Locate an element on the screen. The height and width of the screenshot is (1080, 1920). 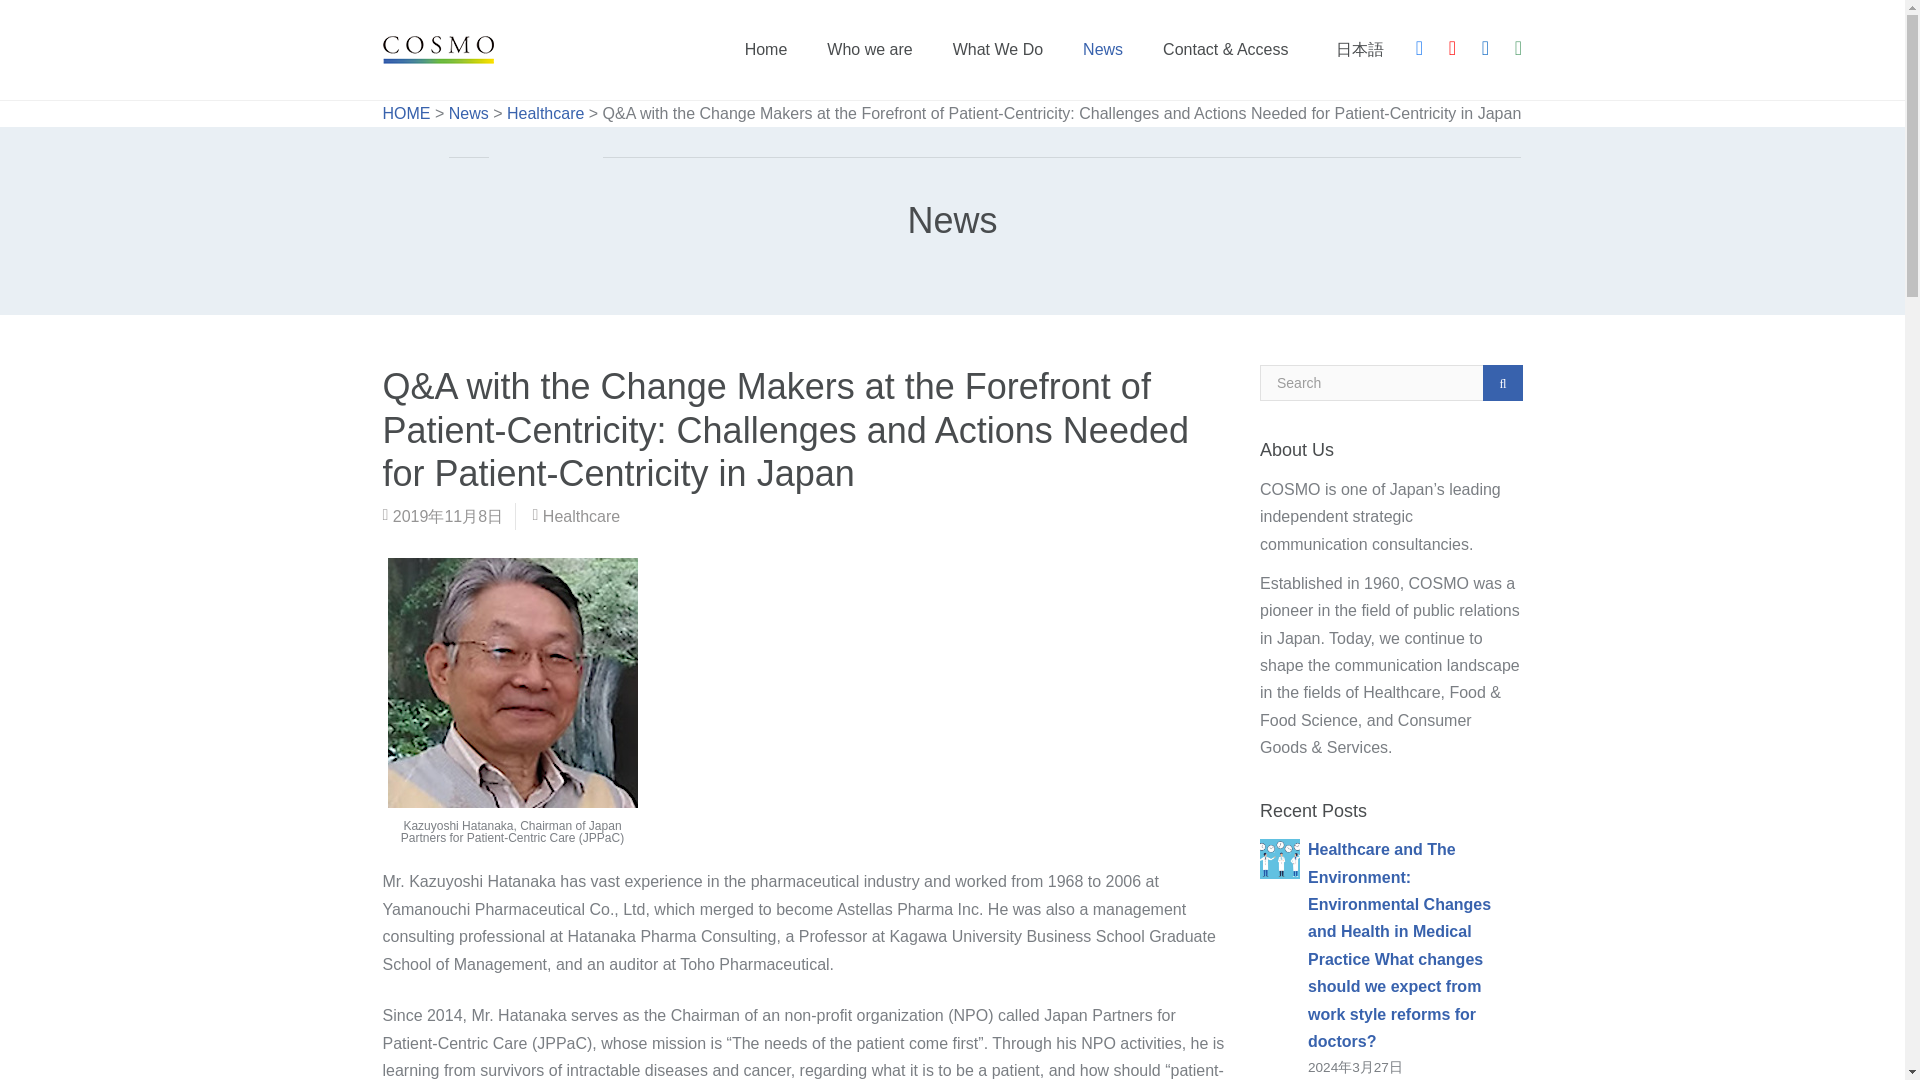
Go to News. is located at coordinates (469, 113).